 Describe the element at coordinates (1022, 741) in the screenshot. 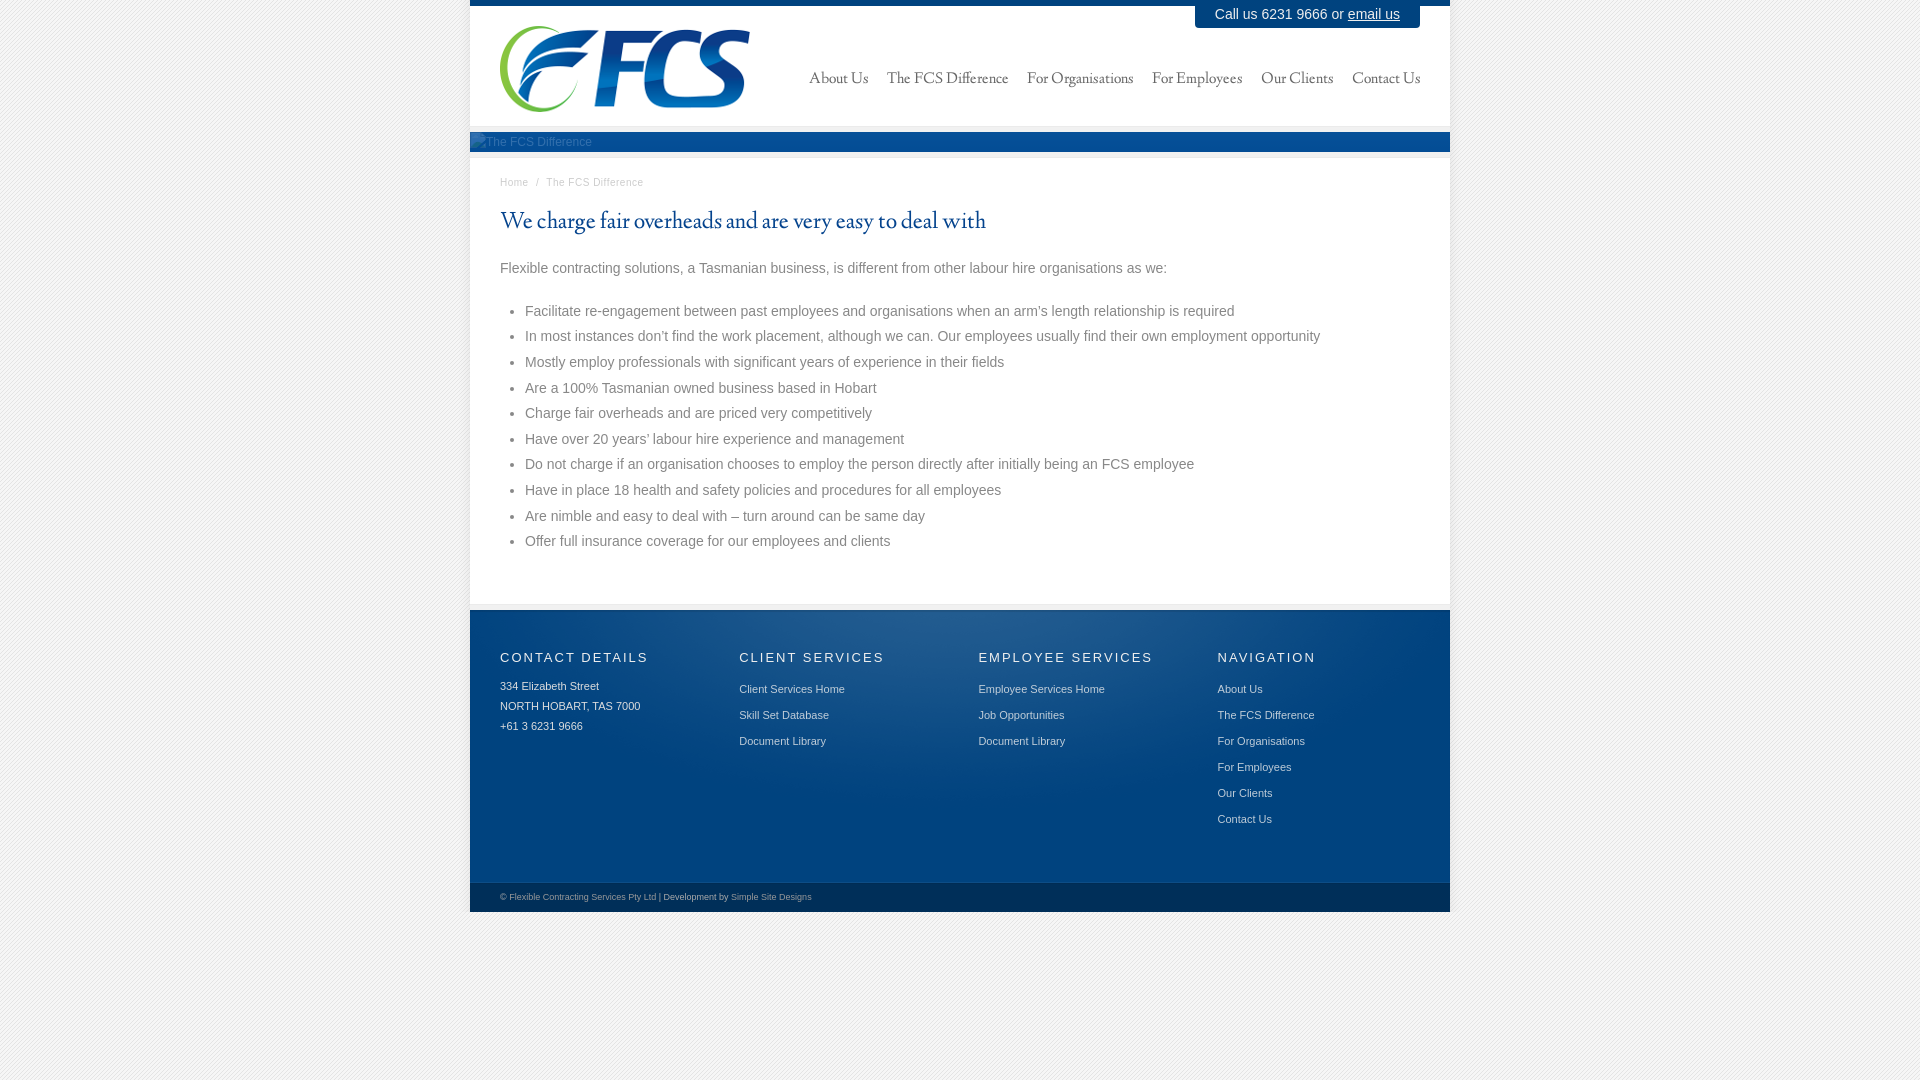

I see `Document Library` at that location.